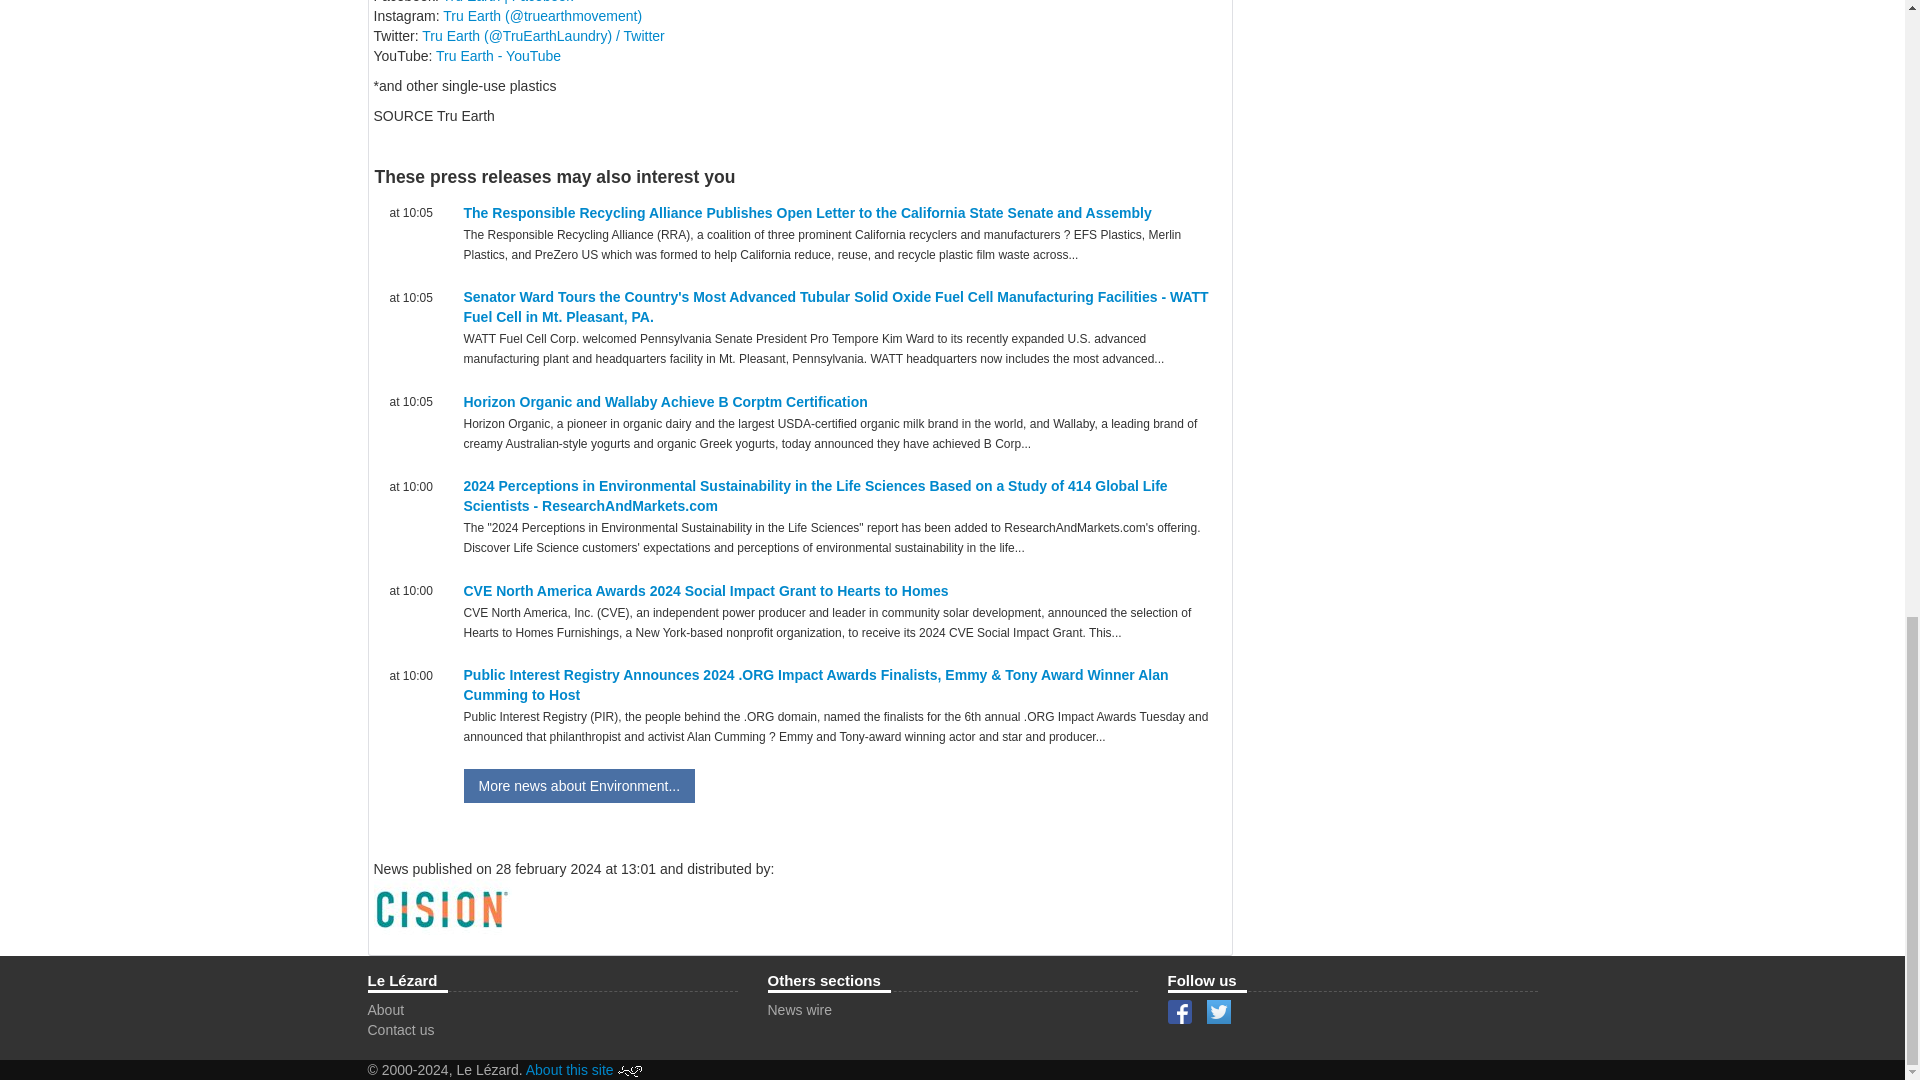 This screenshot has width=1920, height=1080. I want to click on About, so click(386, 1010).